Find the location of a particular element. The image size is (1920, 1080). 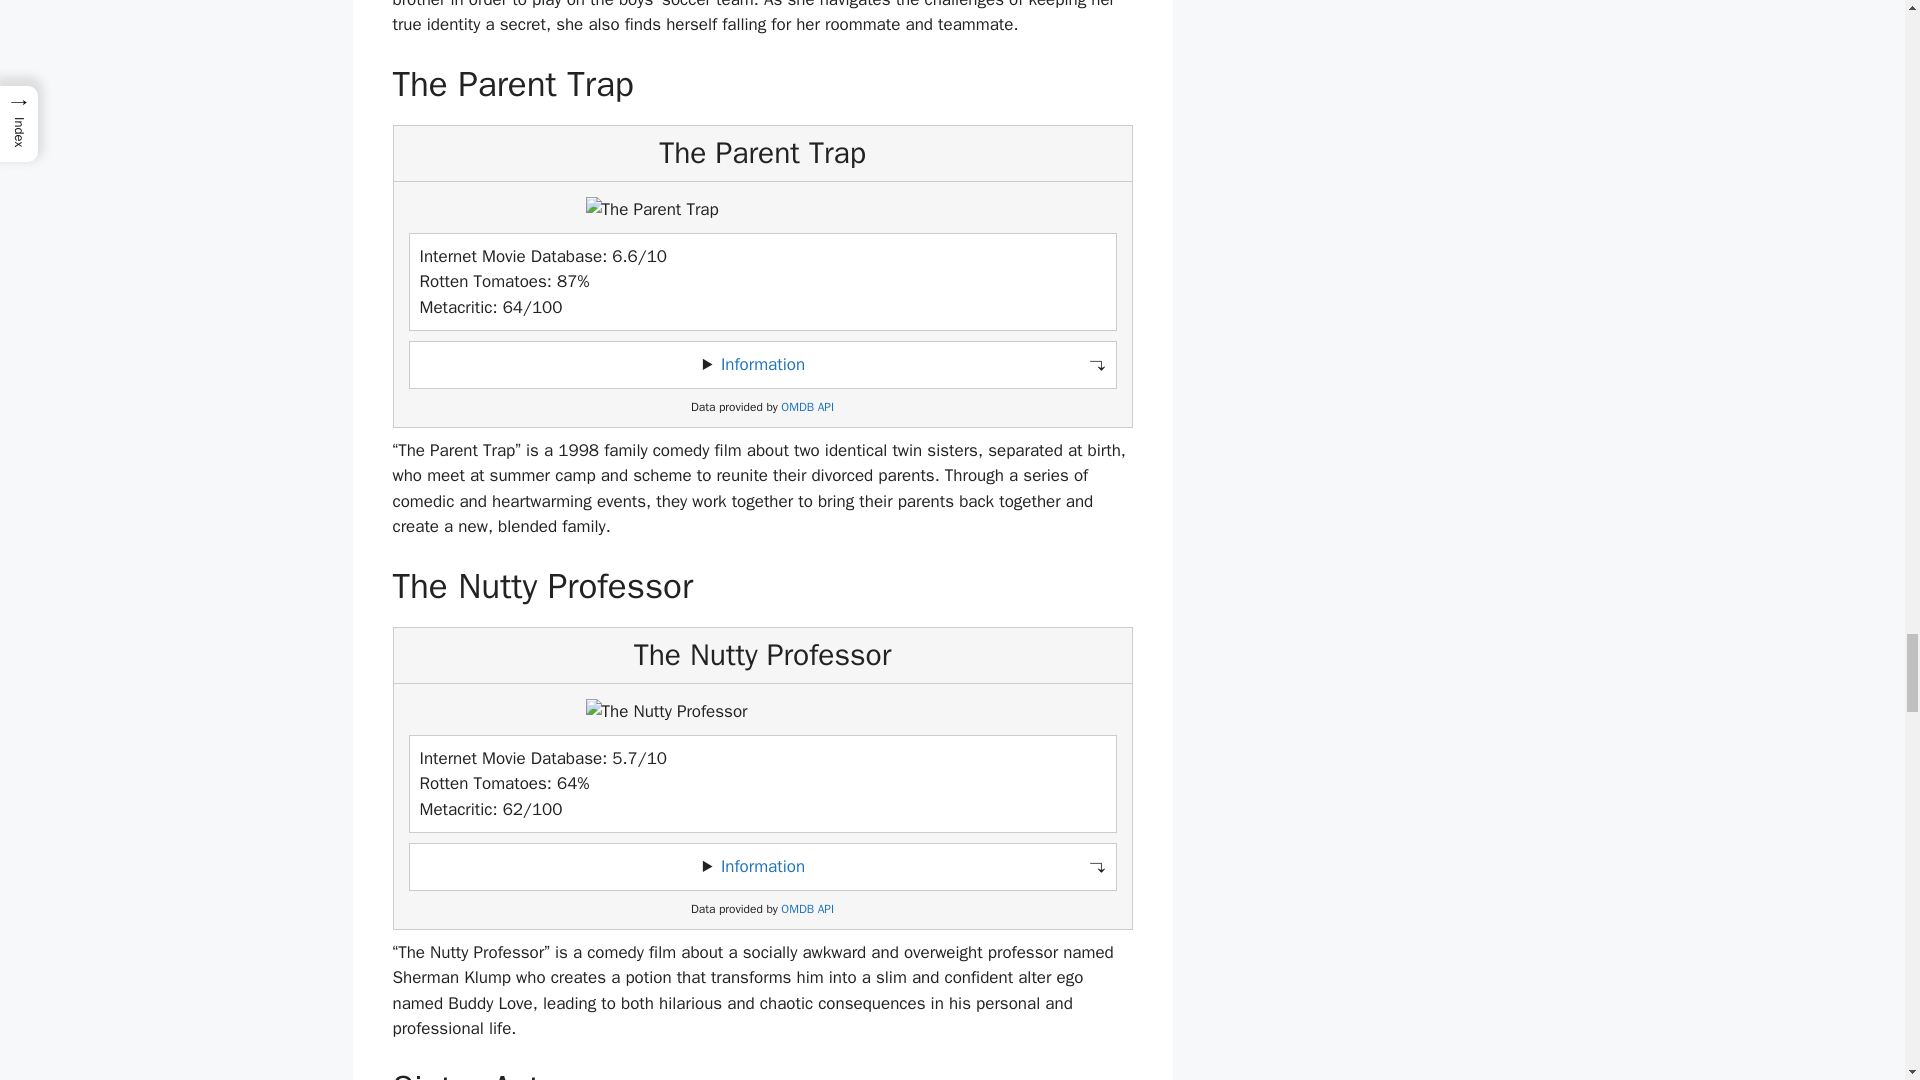

OMDB API is located at coordinates (807, 908).